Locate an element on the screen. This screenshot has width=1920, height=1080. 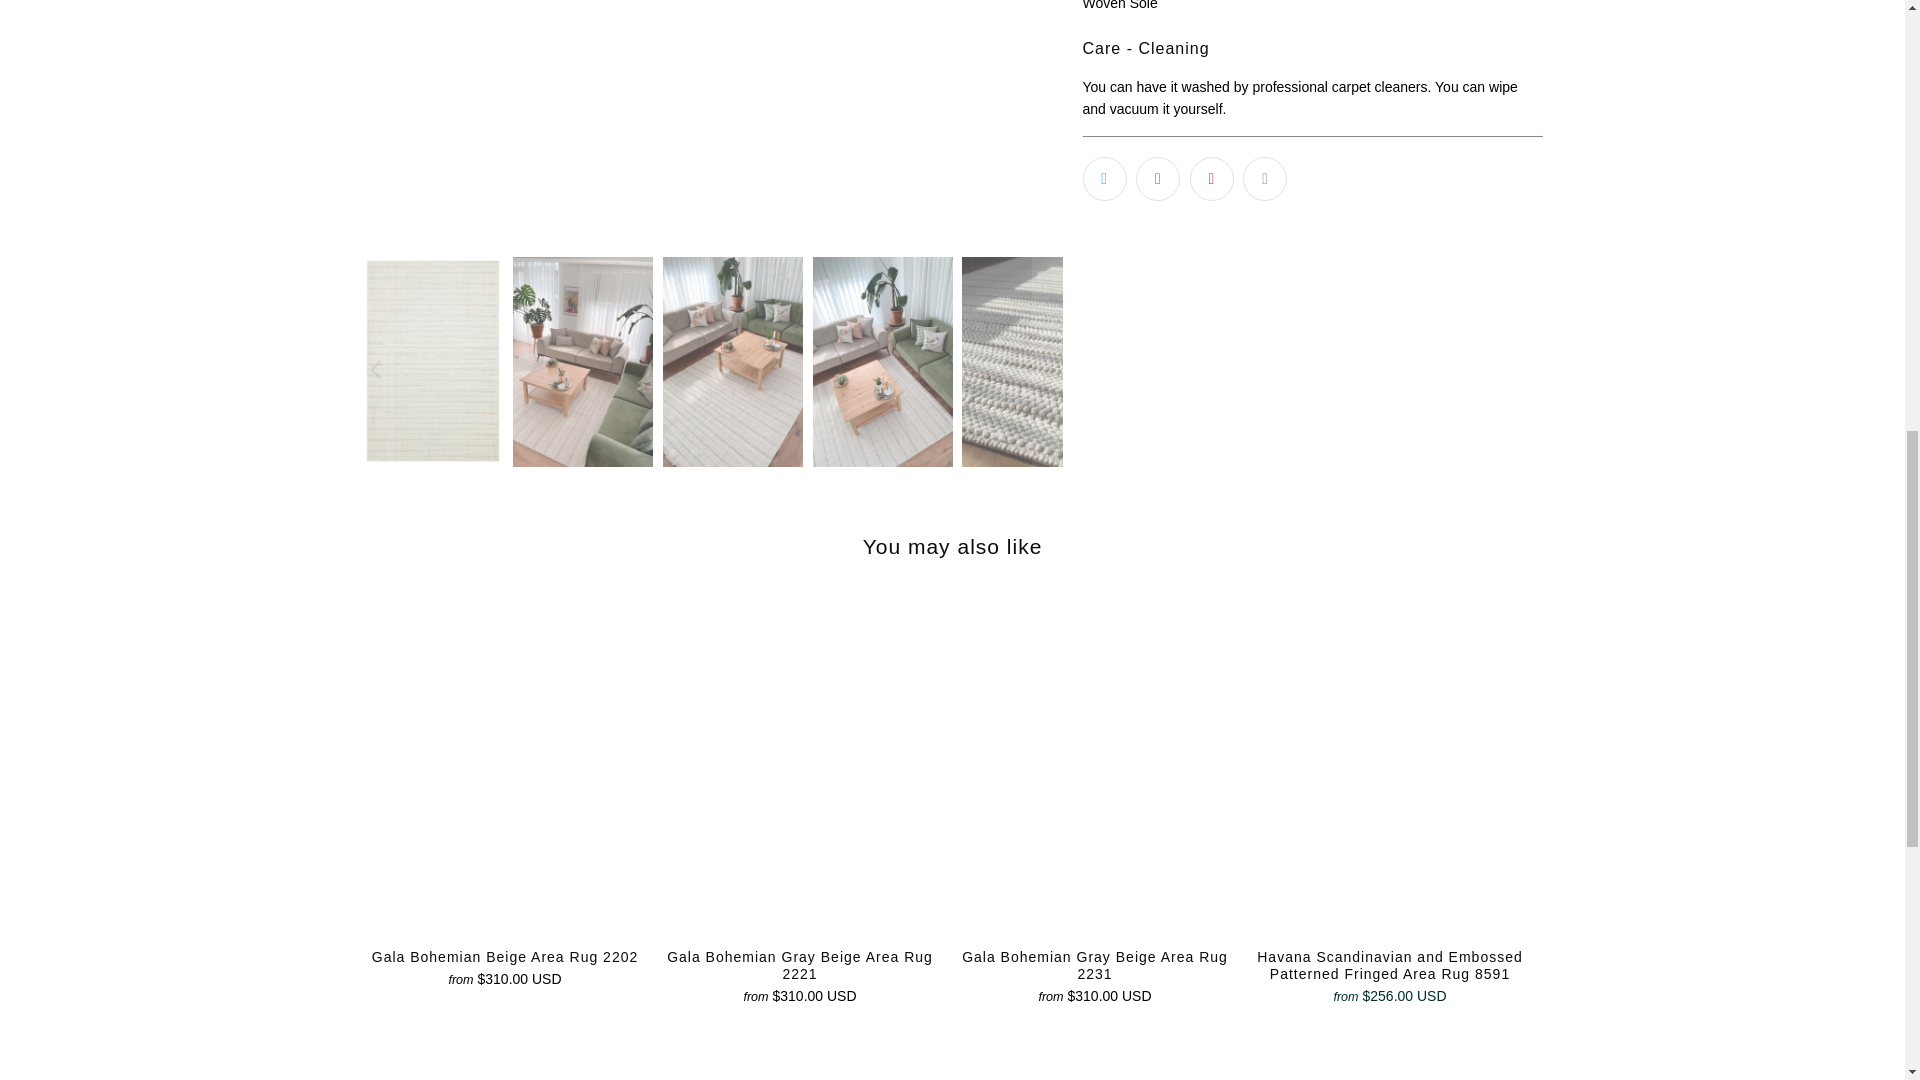
Share this on Facebook is located at coordinates (1158, 178).